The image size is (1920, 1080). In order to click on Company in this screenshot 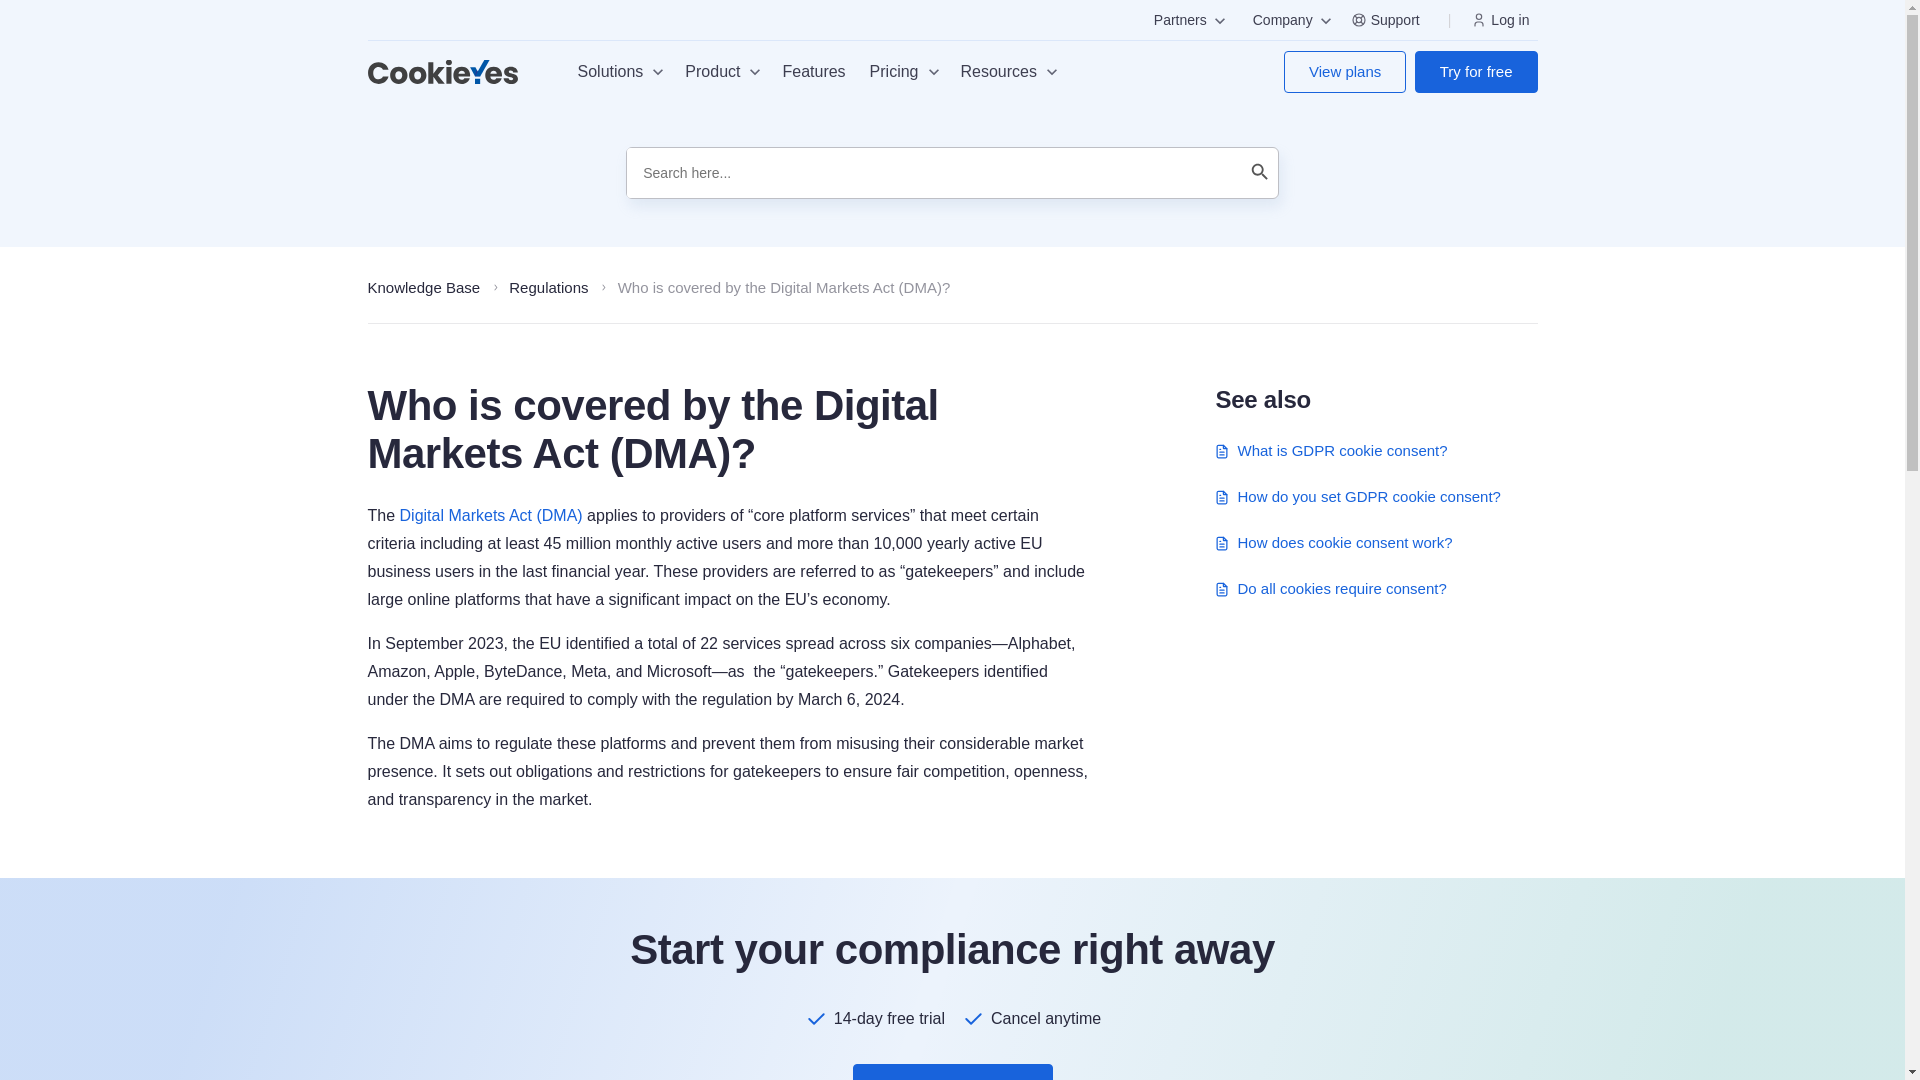, I will do `click(1287, 20)`.